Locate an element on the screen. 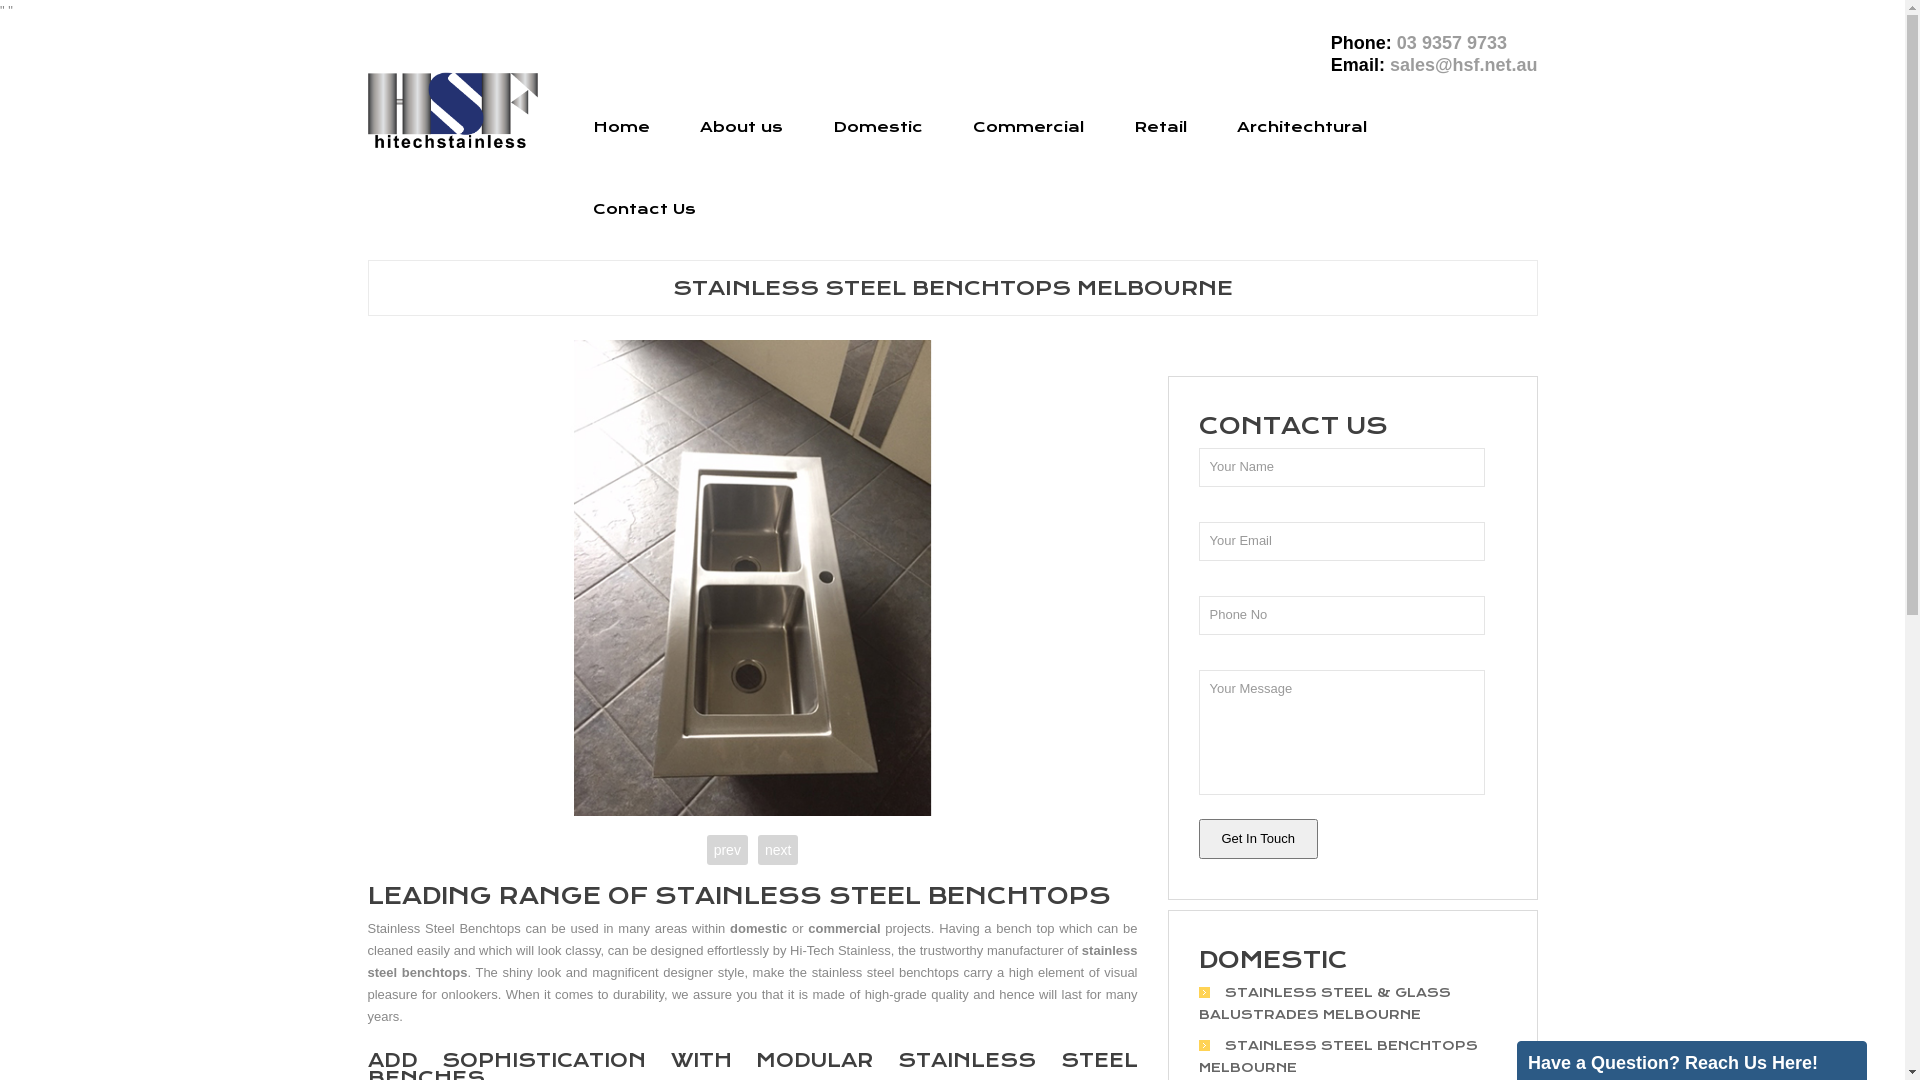 The width and height of the screenshot is (1920, 1080). 03 9357 9733 is located at coordinates (1452, 43).